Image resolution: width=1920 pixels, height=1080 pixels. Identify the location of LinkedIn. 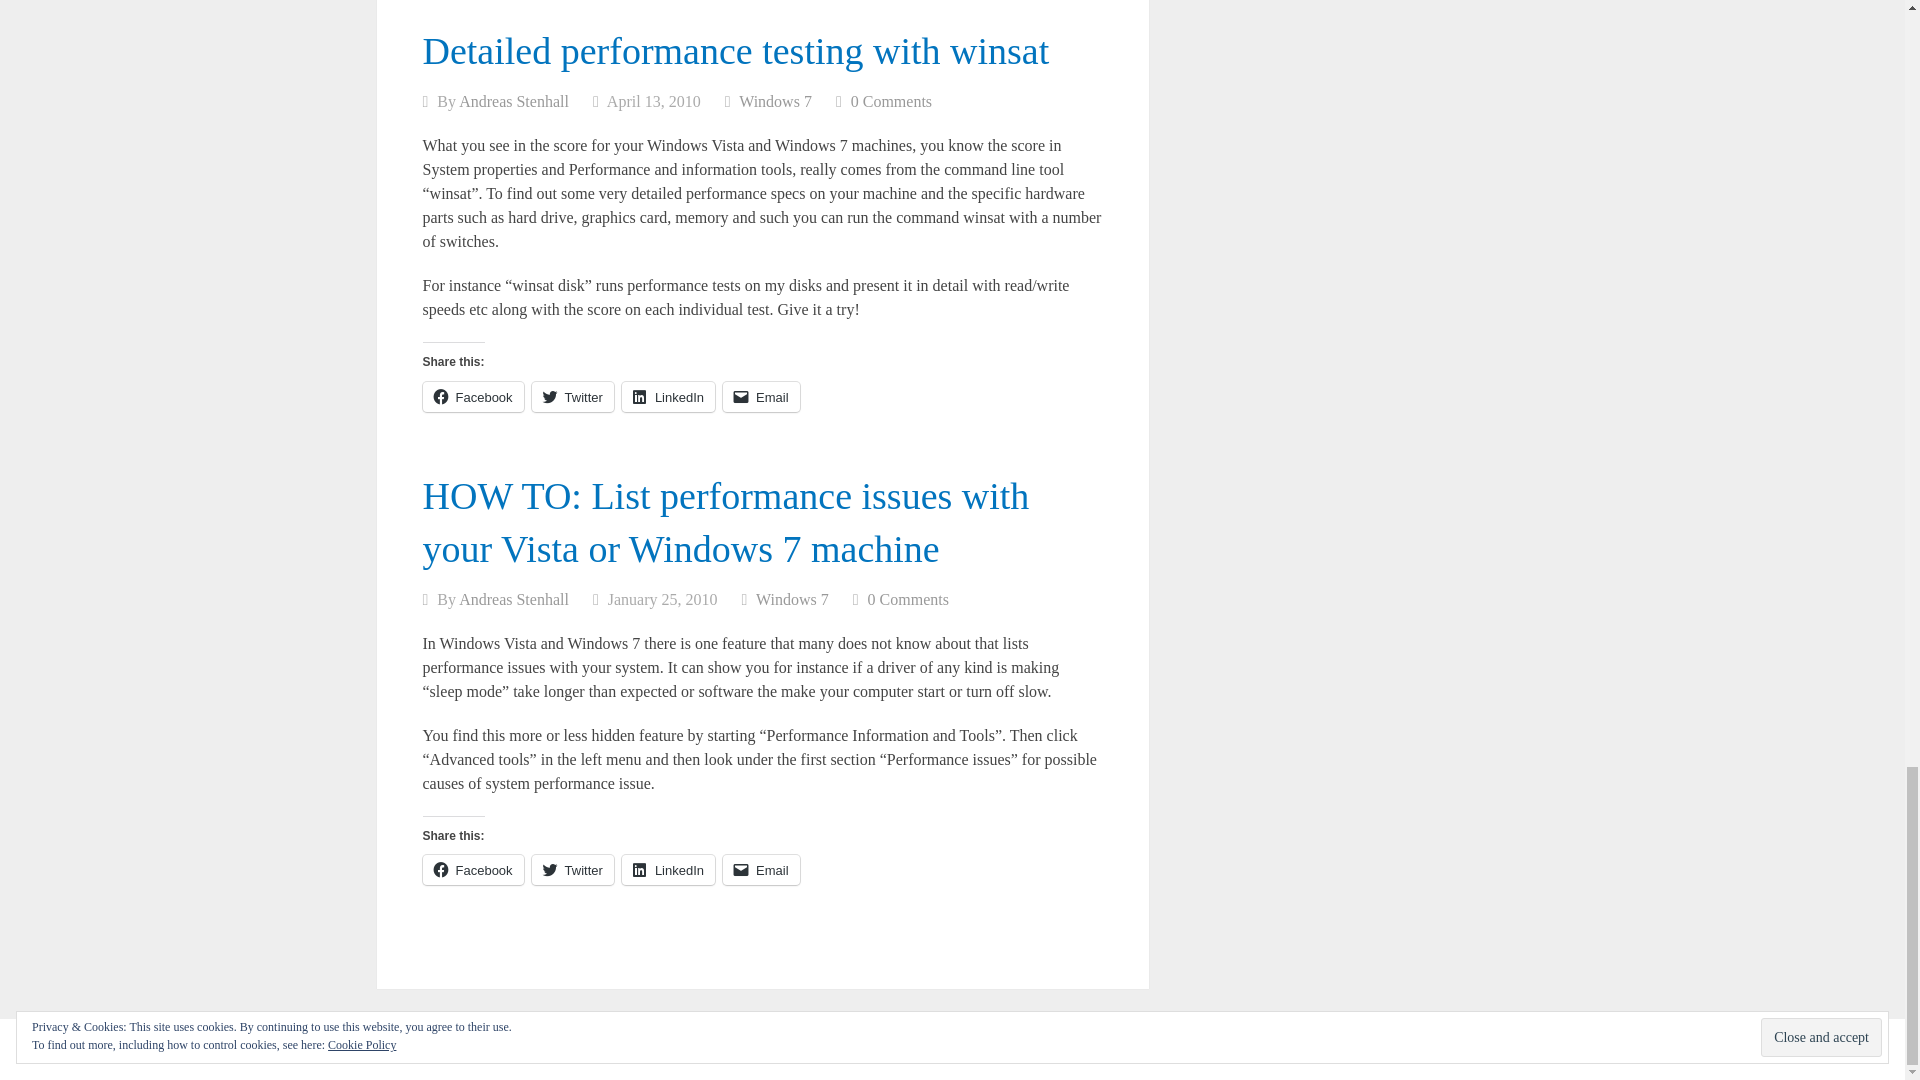
(668, 396).